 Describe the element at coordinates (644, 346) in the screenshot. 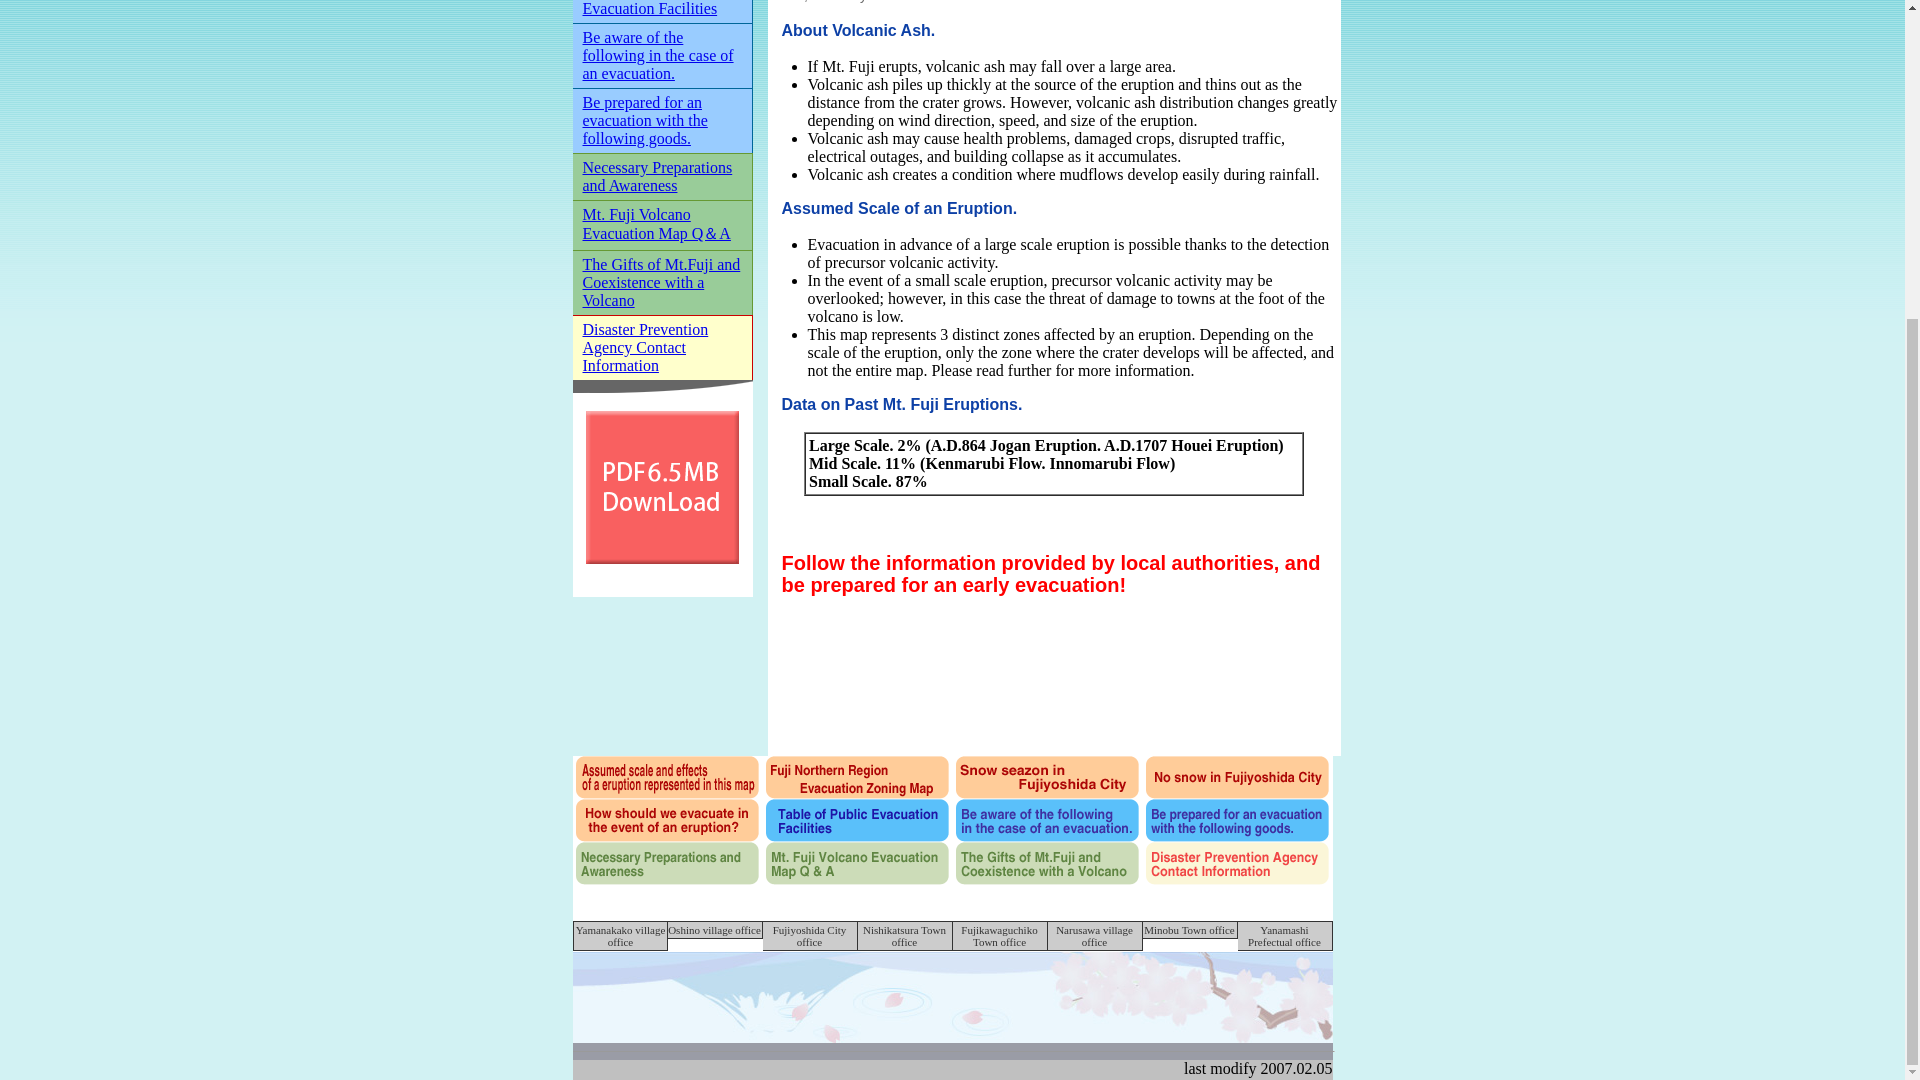

I see `Disaster Prevention Agency Contact Information` at that location.